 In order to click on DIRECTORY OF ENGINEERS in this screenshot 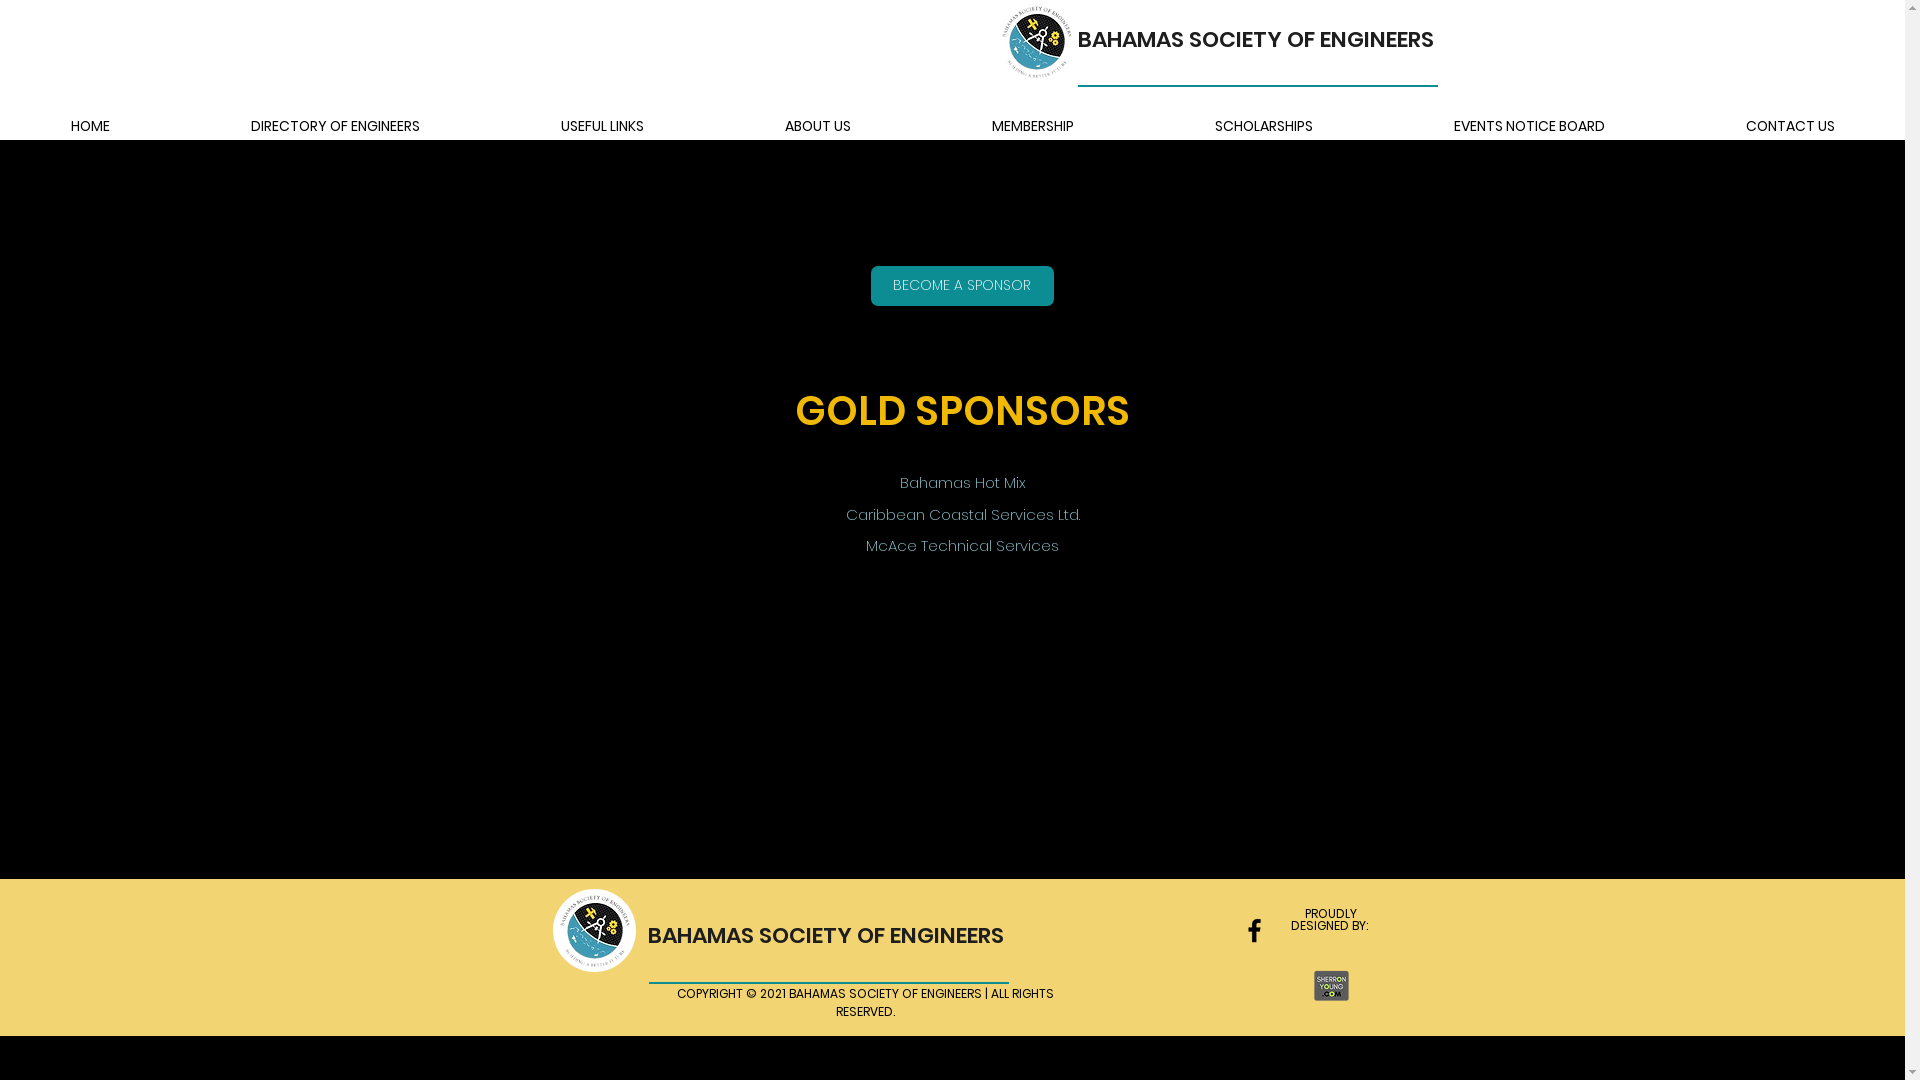, I will do `click(334, 126)`.